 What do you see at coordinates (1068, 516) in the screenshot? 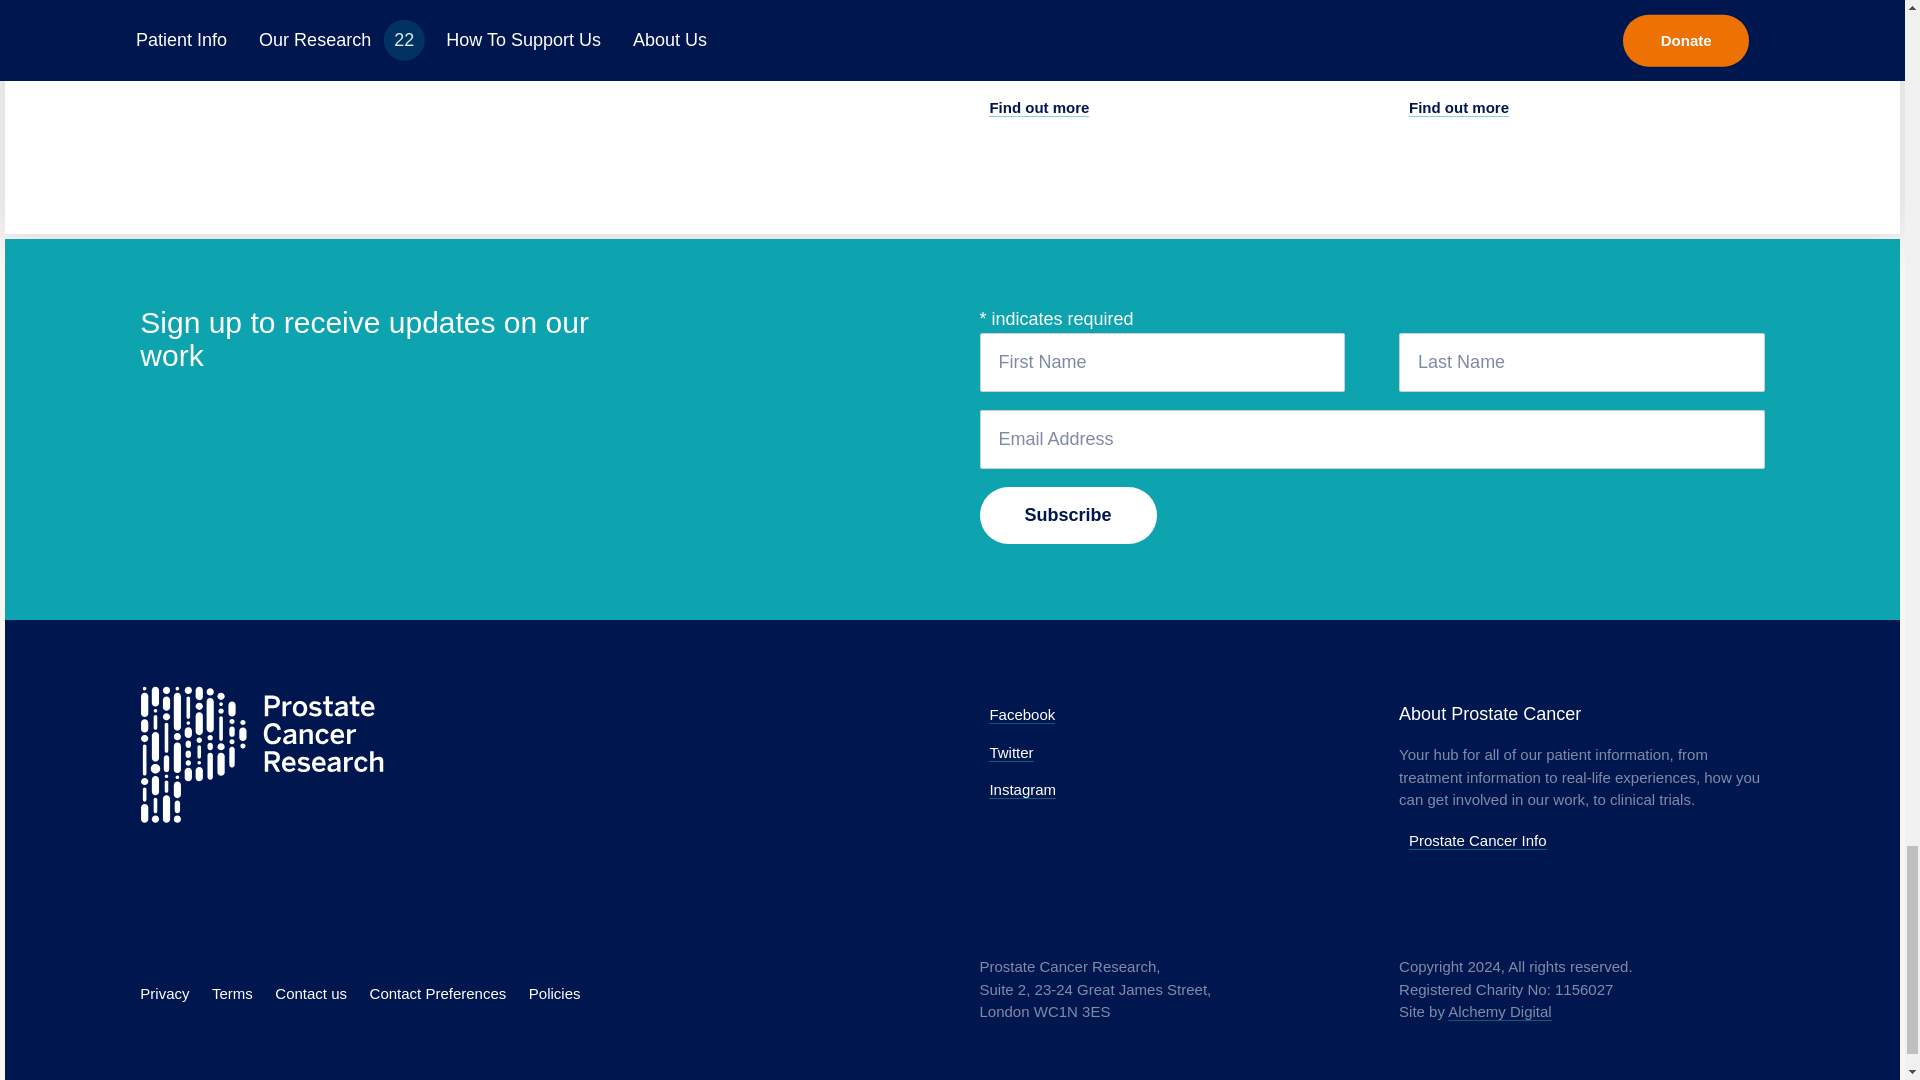
I see `Subscribe` at bounding box center [1068, 516].